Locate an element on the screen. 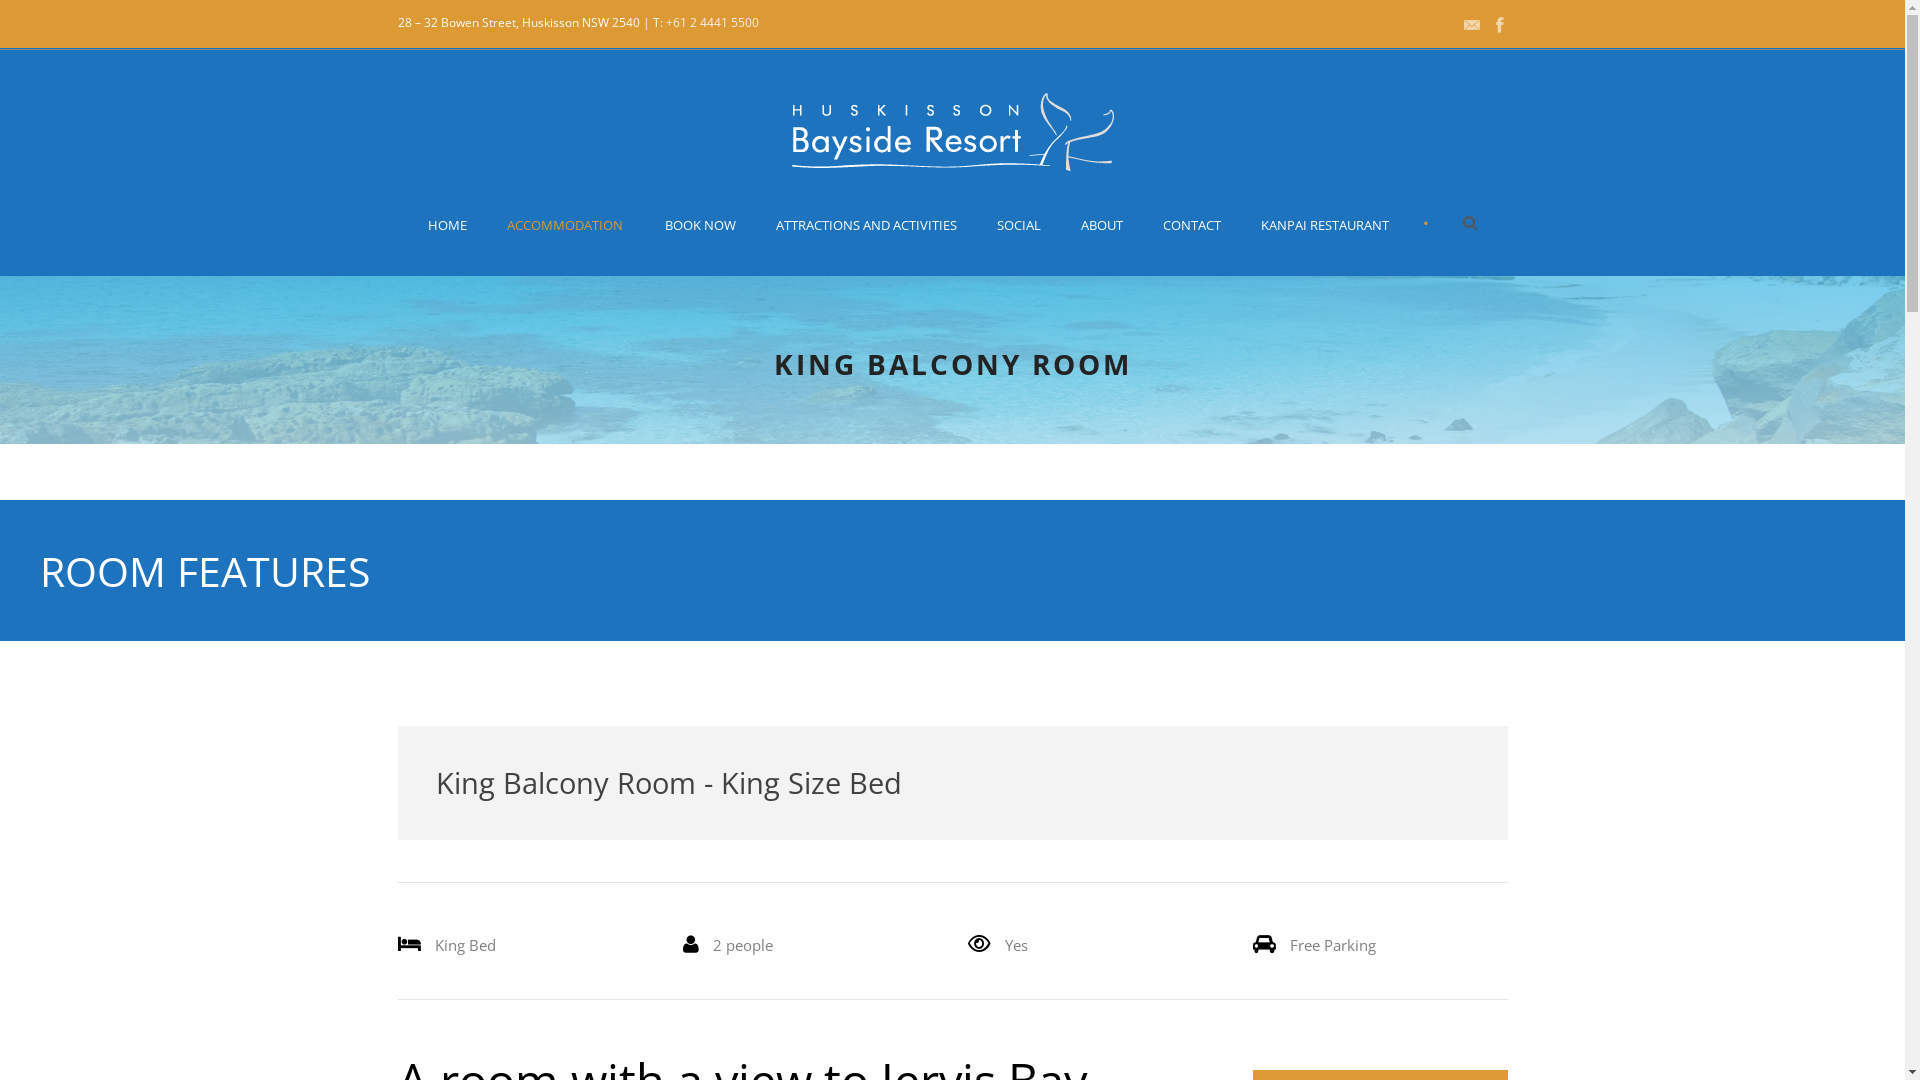 This screenshot has height=1080, width=1920. SOCIAL is located at coordinates (1019, 245).